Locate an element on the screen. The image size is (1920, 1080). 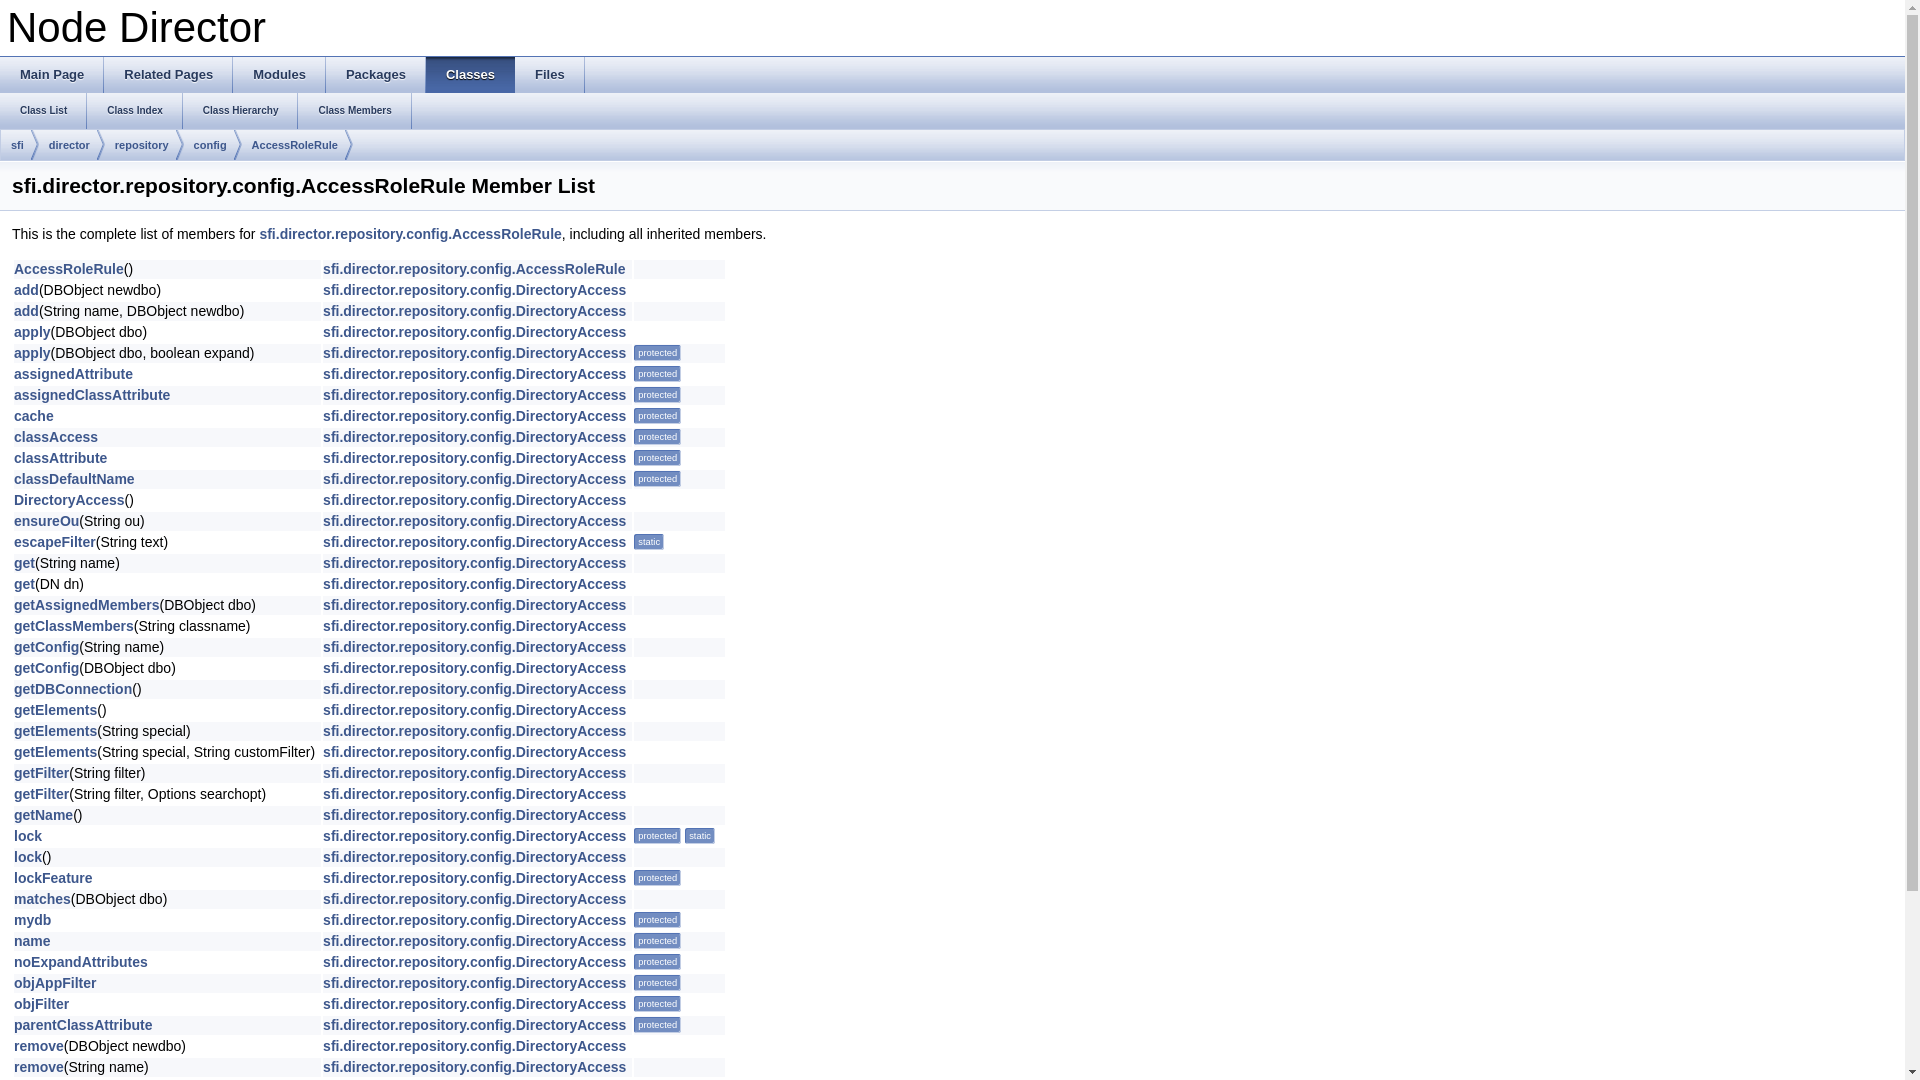
get is located at coordinates (24, 563).